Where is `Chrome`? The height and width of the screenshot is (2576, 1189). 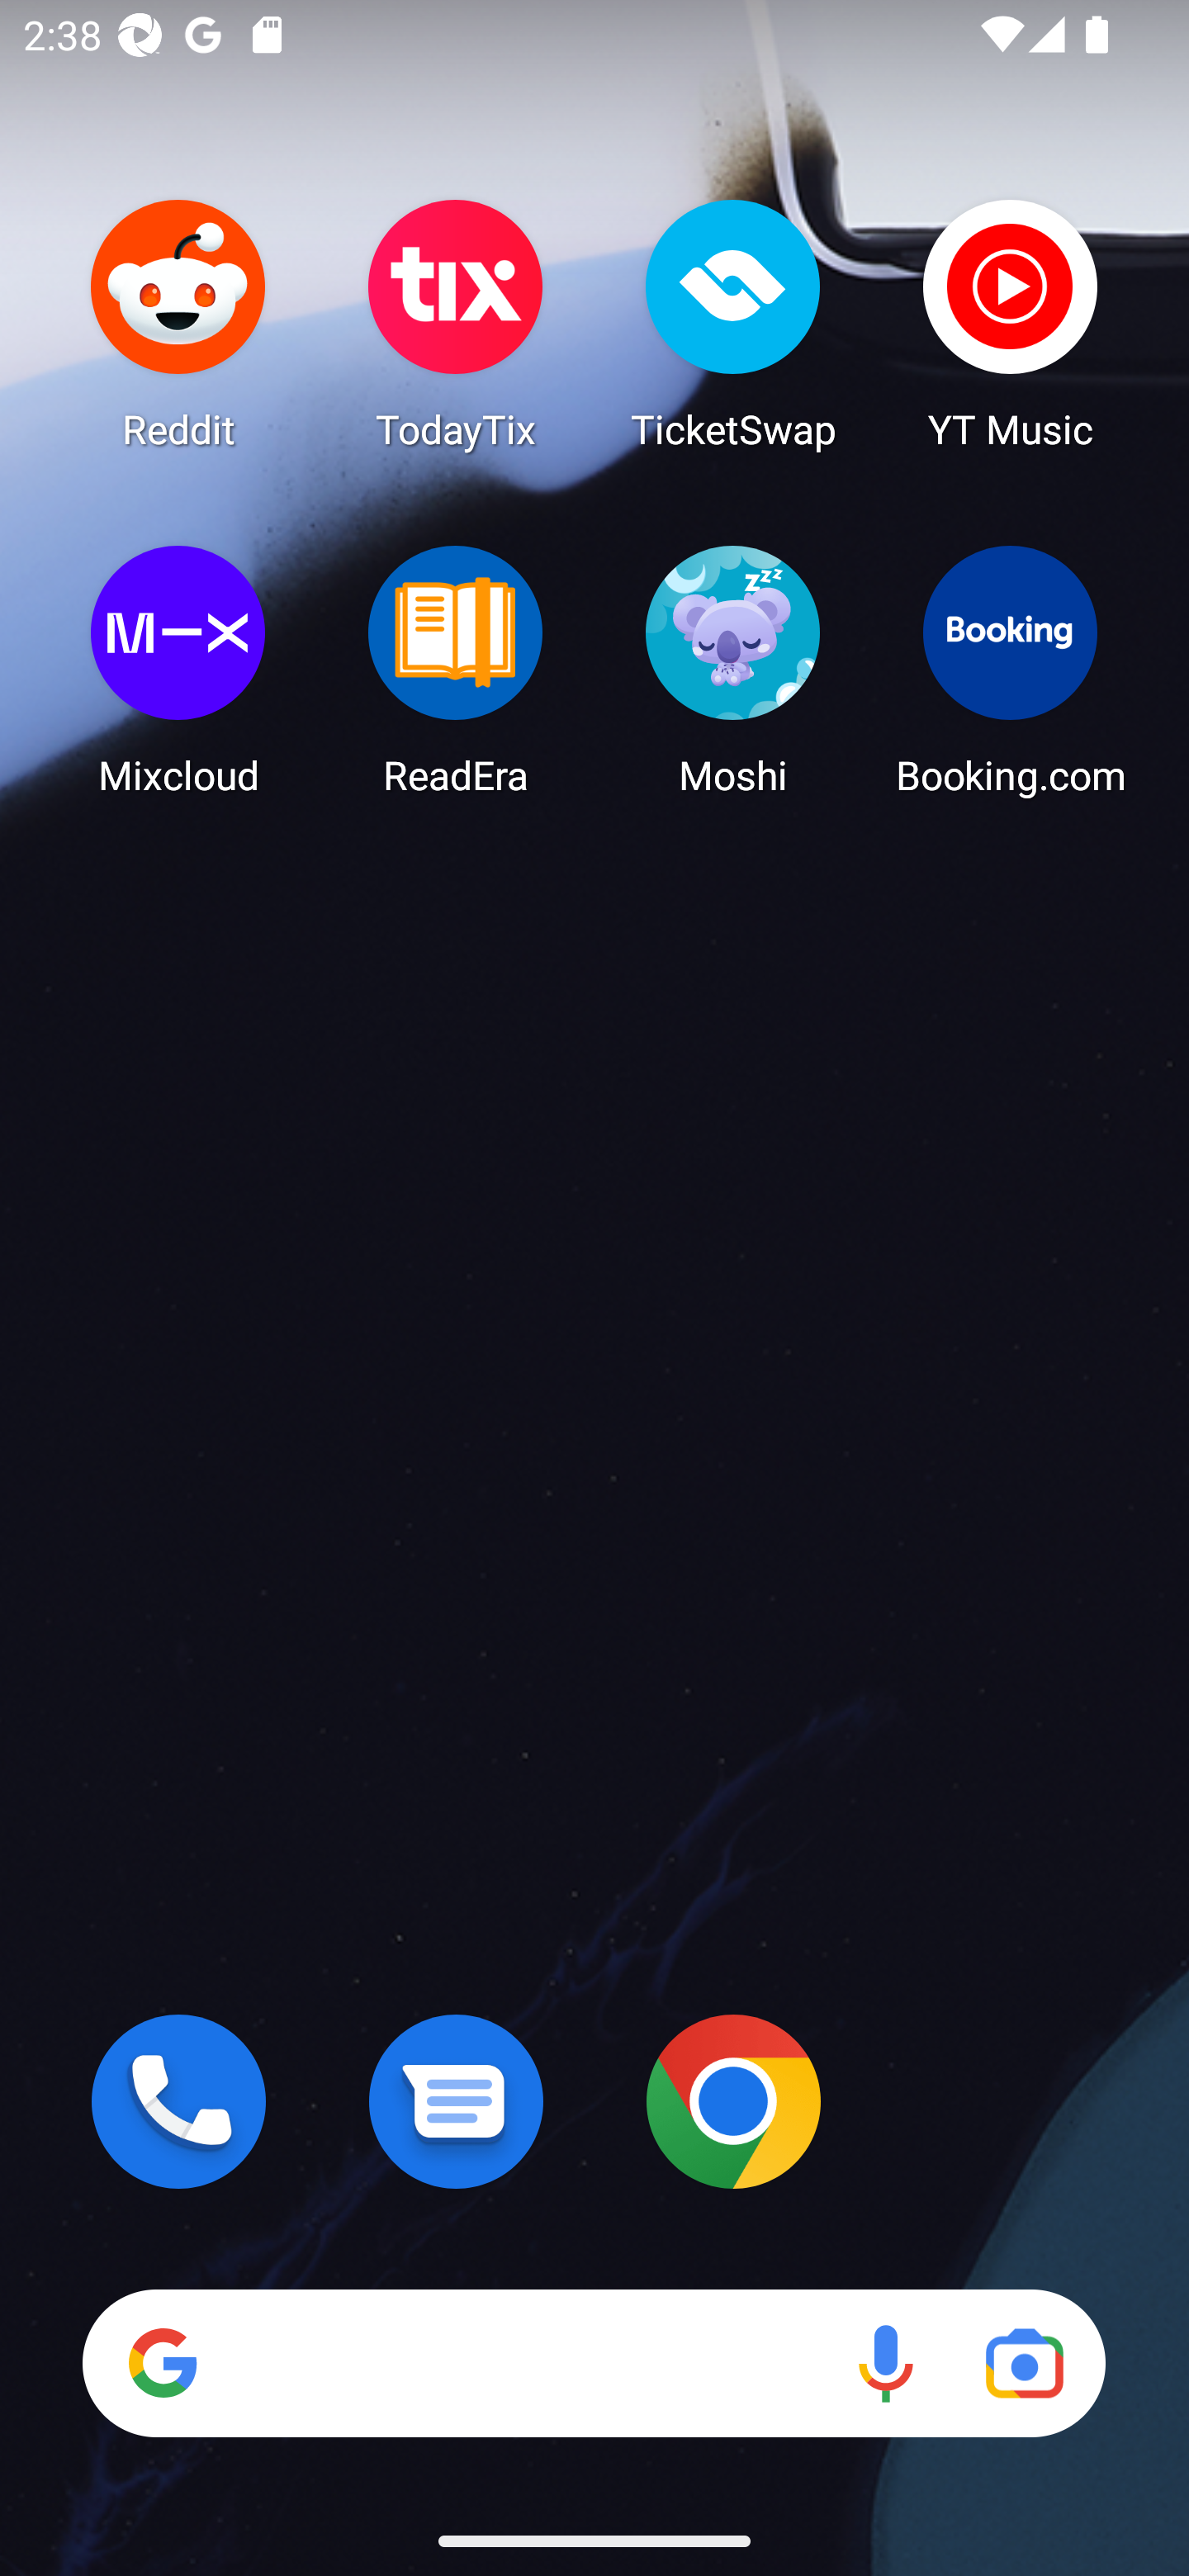
Chrome is located at coordinates (733, 2101).